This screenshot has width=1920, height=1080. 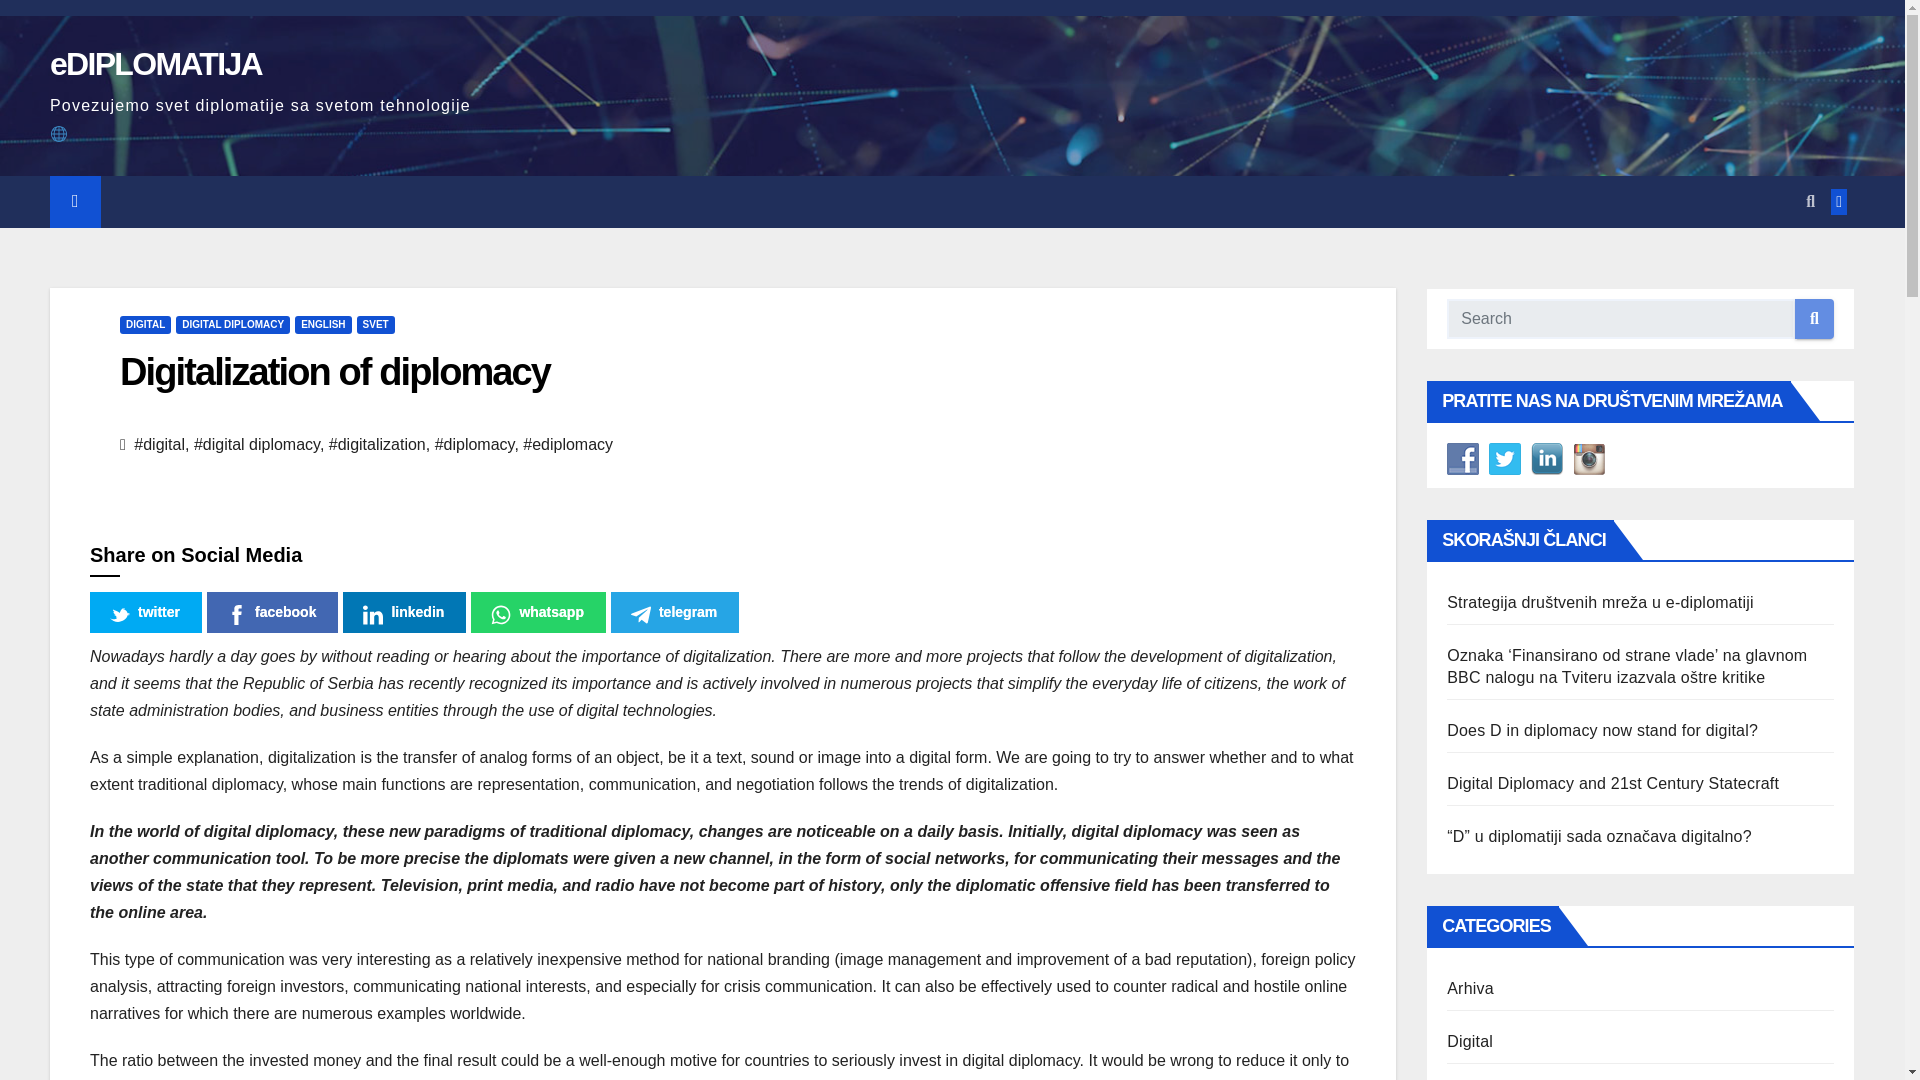 What do you see at coordinates (144, 324) in the screenshot?
I see `DIGITAL` at bounding box center [144, 324].